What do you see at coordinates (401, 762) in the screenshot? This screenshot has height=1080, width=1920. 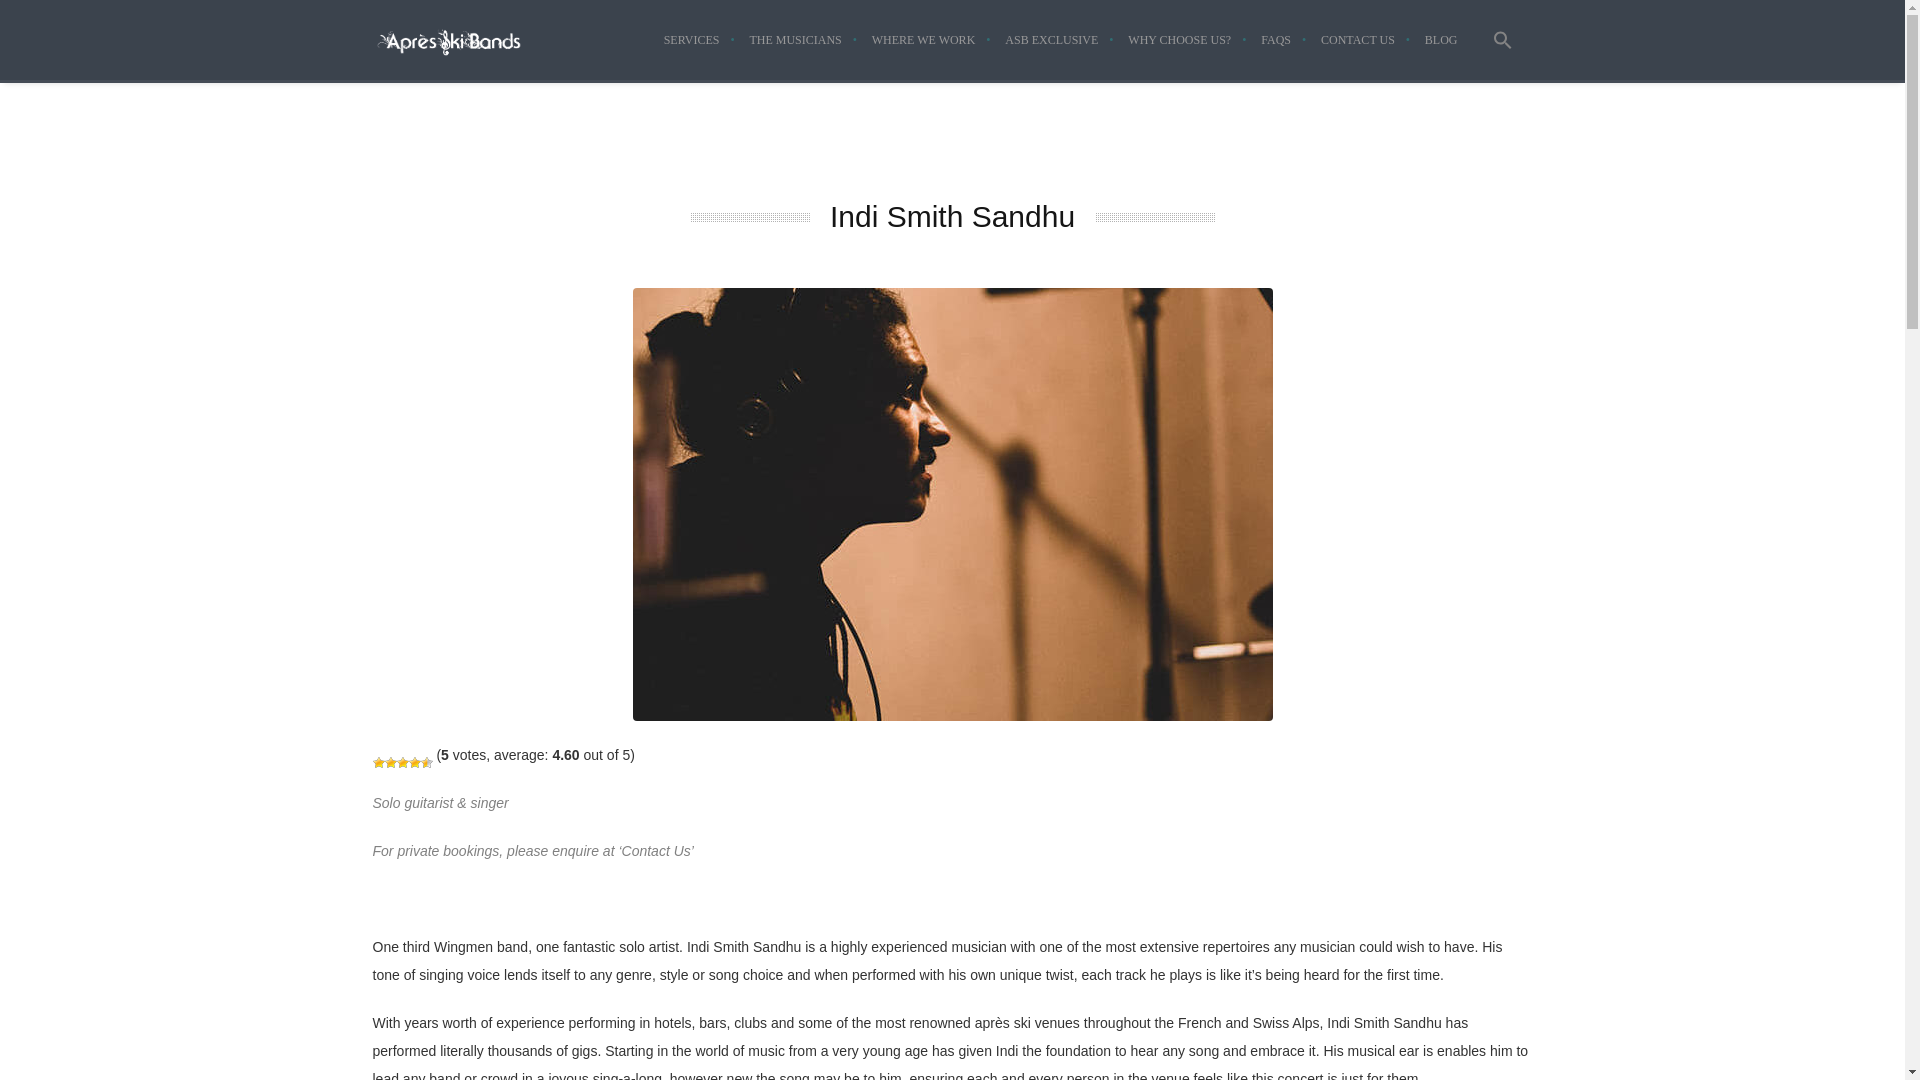 I see `3 Stars` at bounding box center [401, 762].